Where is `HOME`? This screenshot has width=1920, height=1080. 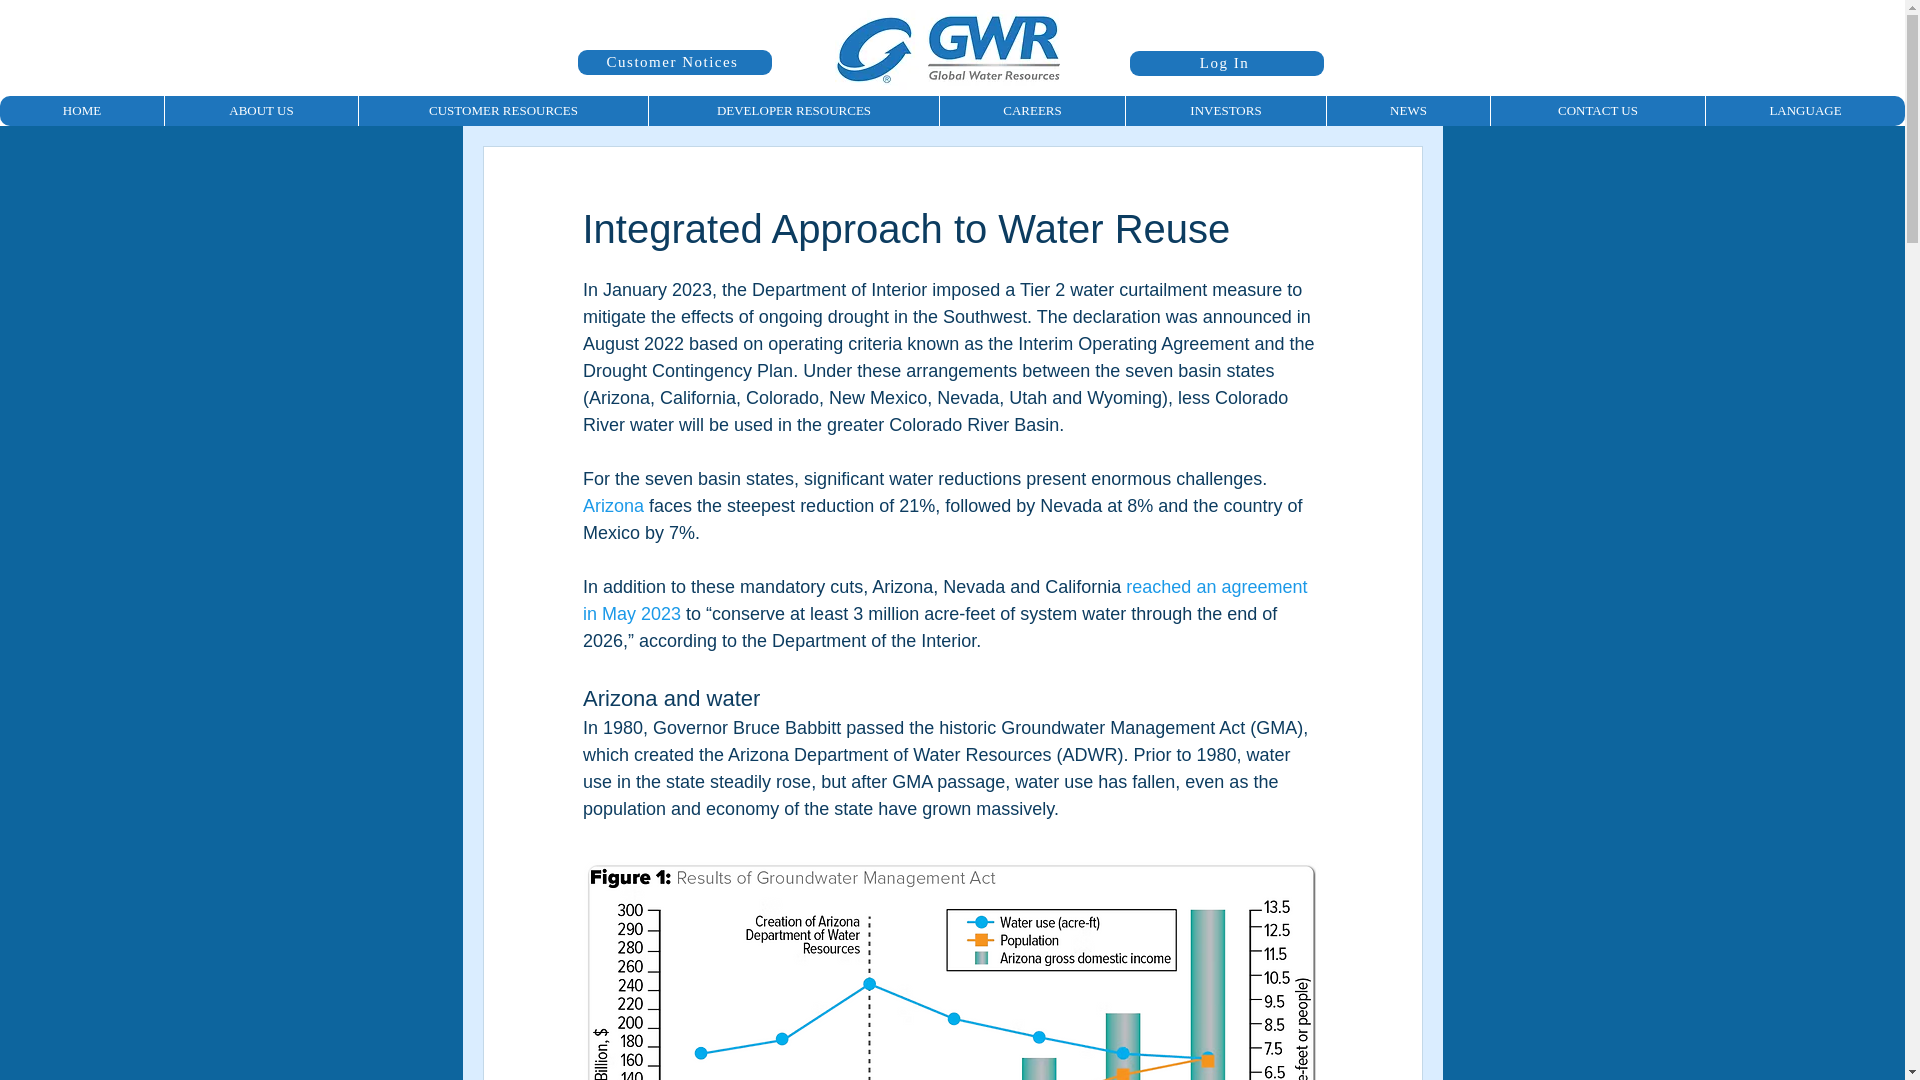
HOME is located at coordinates (82, 111).